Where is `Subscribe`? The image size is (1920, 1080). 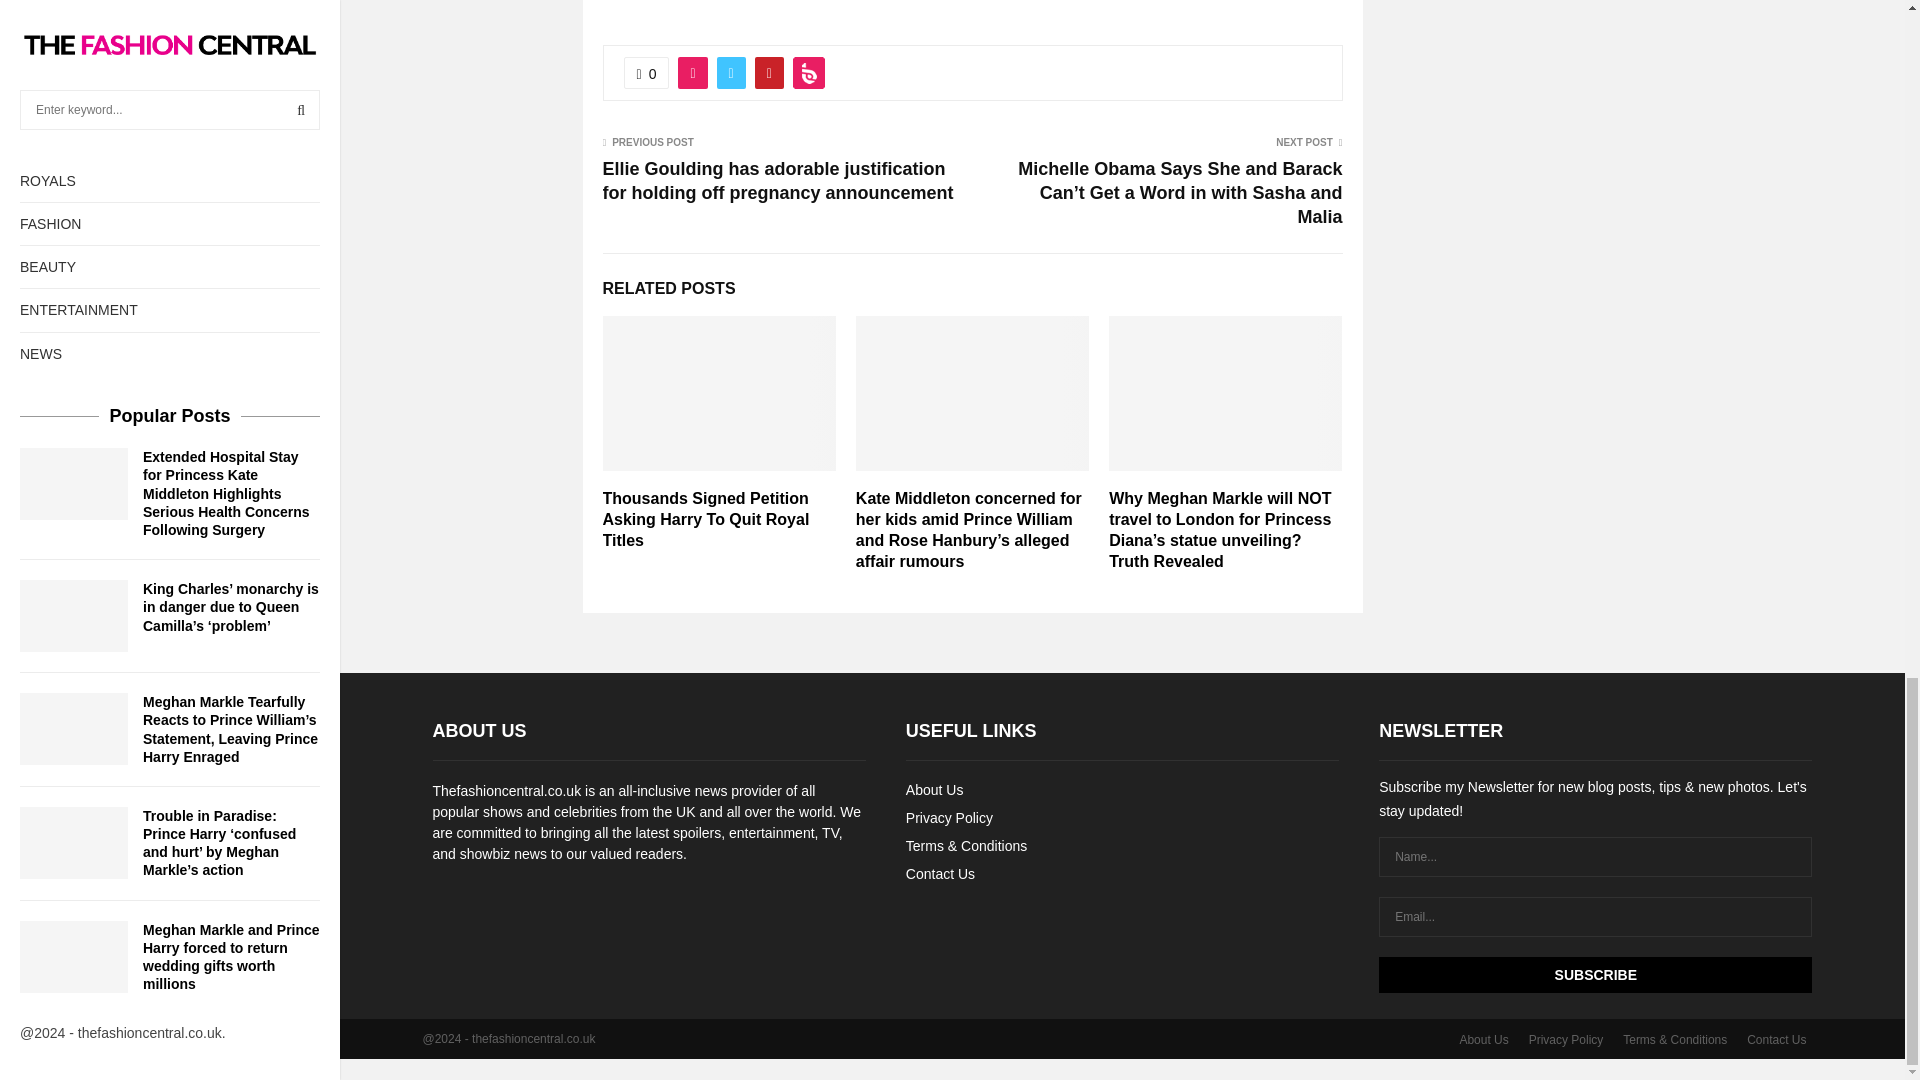 Subscribe is located at coordinates (1595, 974).